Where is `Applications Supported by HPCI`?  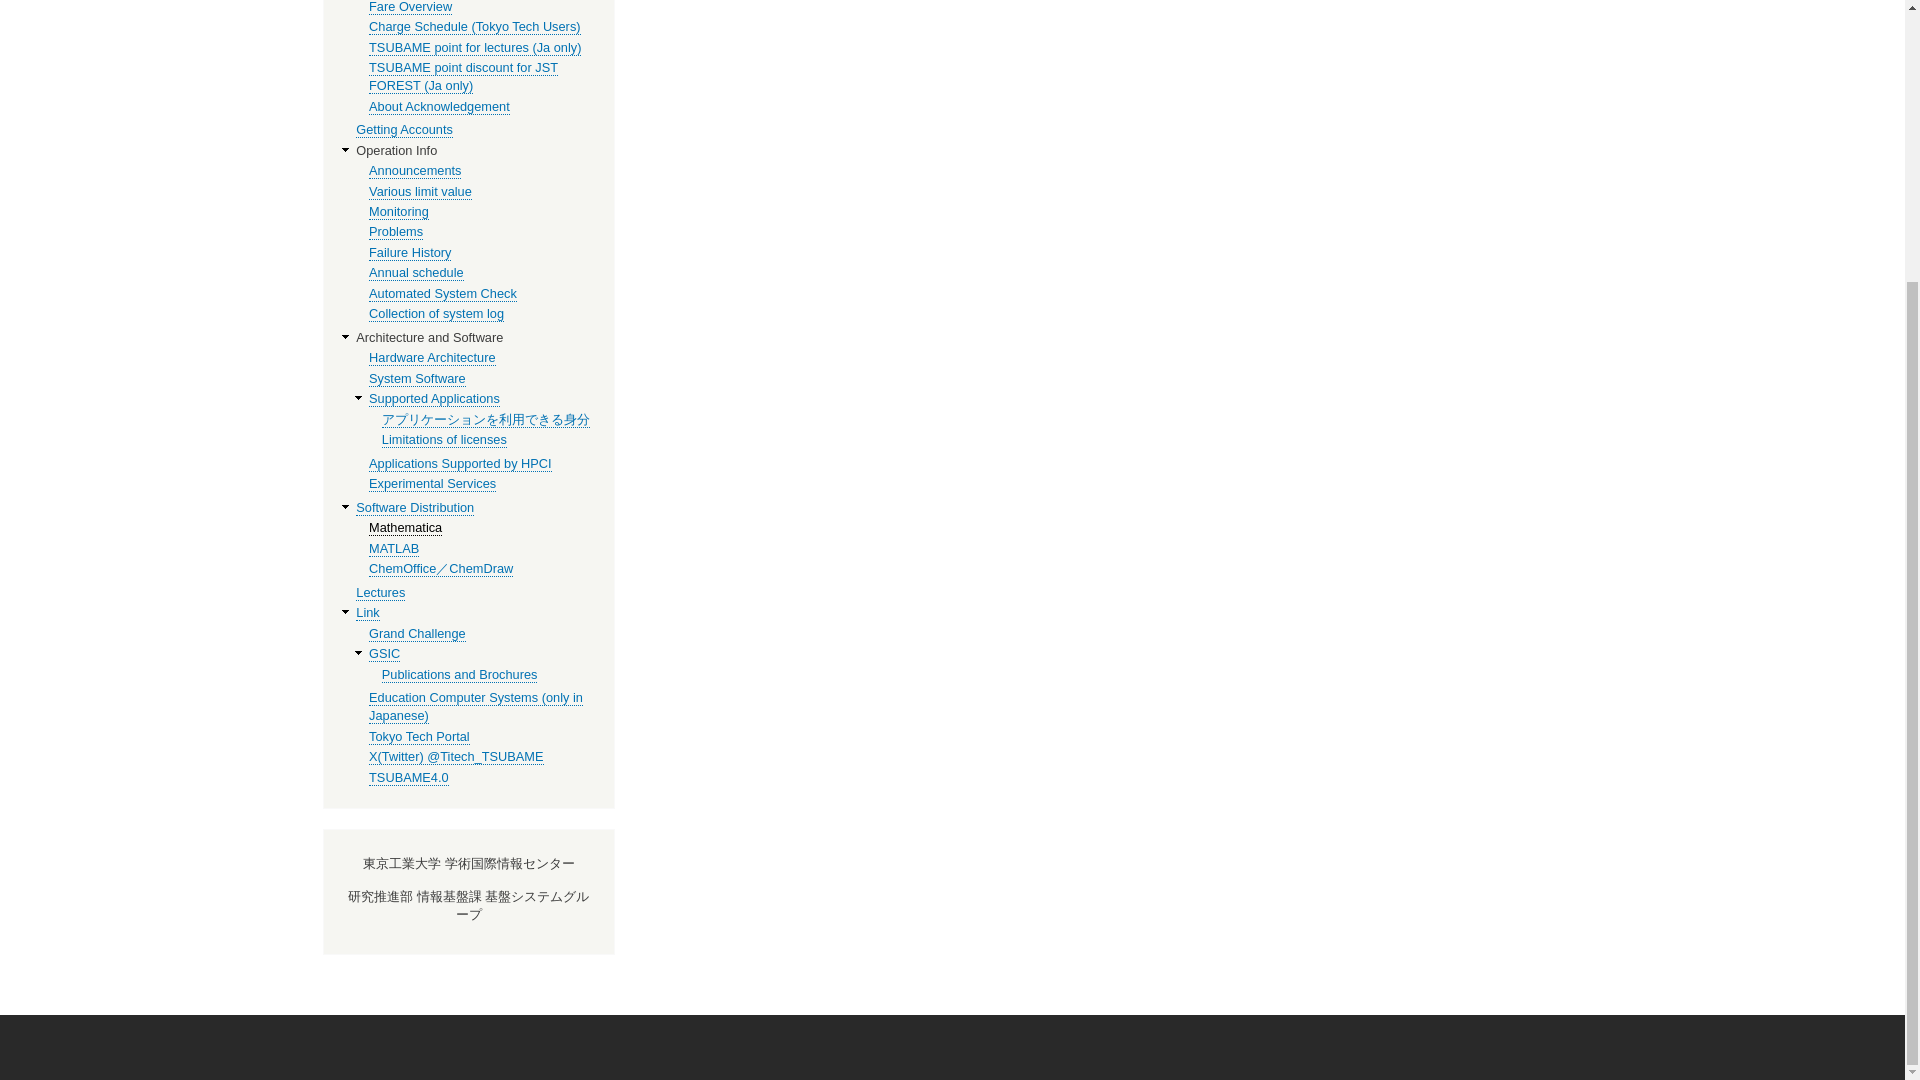
Applications Supported by HPCI is located at coordinates (460, 463).